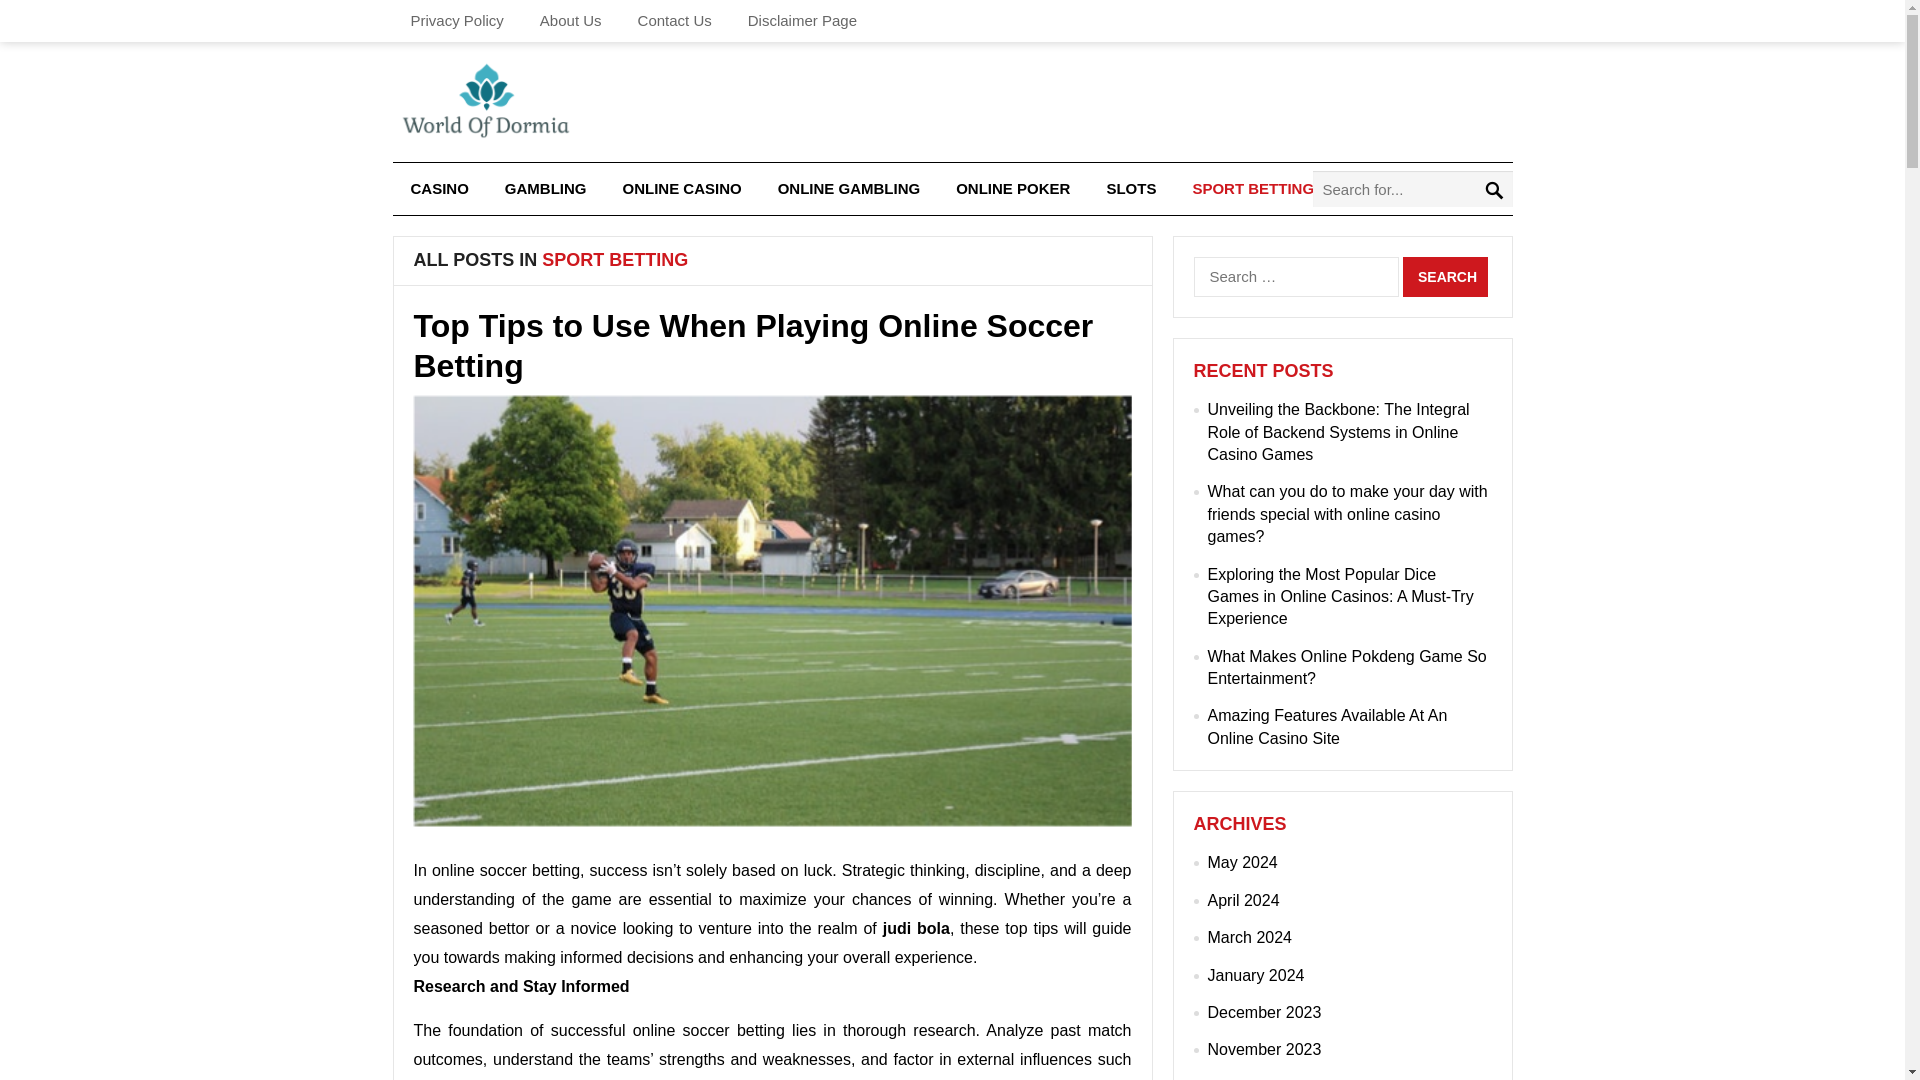 Image resolution: width=1920 pixels, height=1080 pixels. I want to click on Privacy Policy, so click(456, 21).